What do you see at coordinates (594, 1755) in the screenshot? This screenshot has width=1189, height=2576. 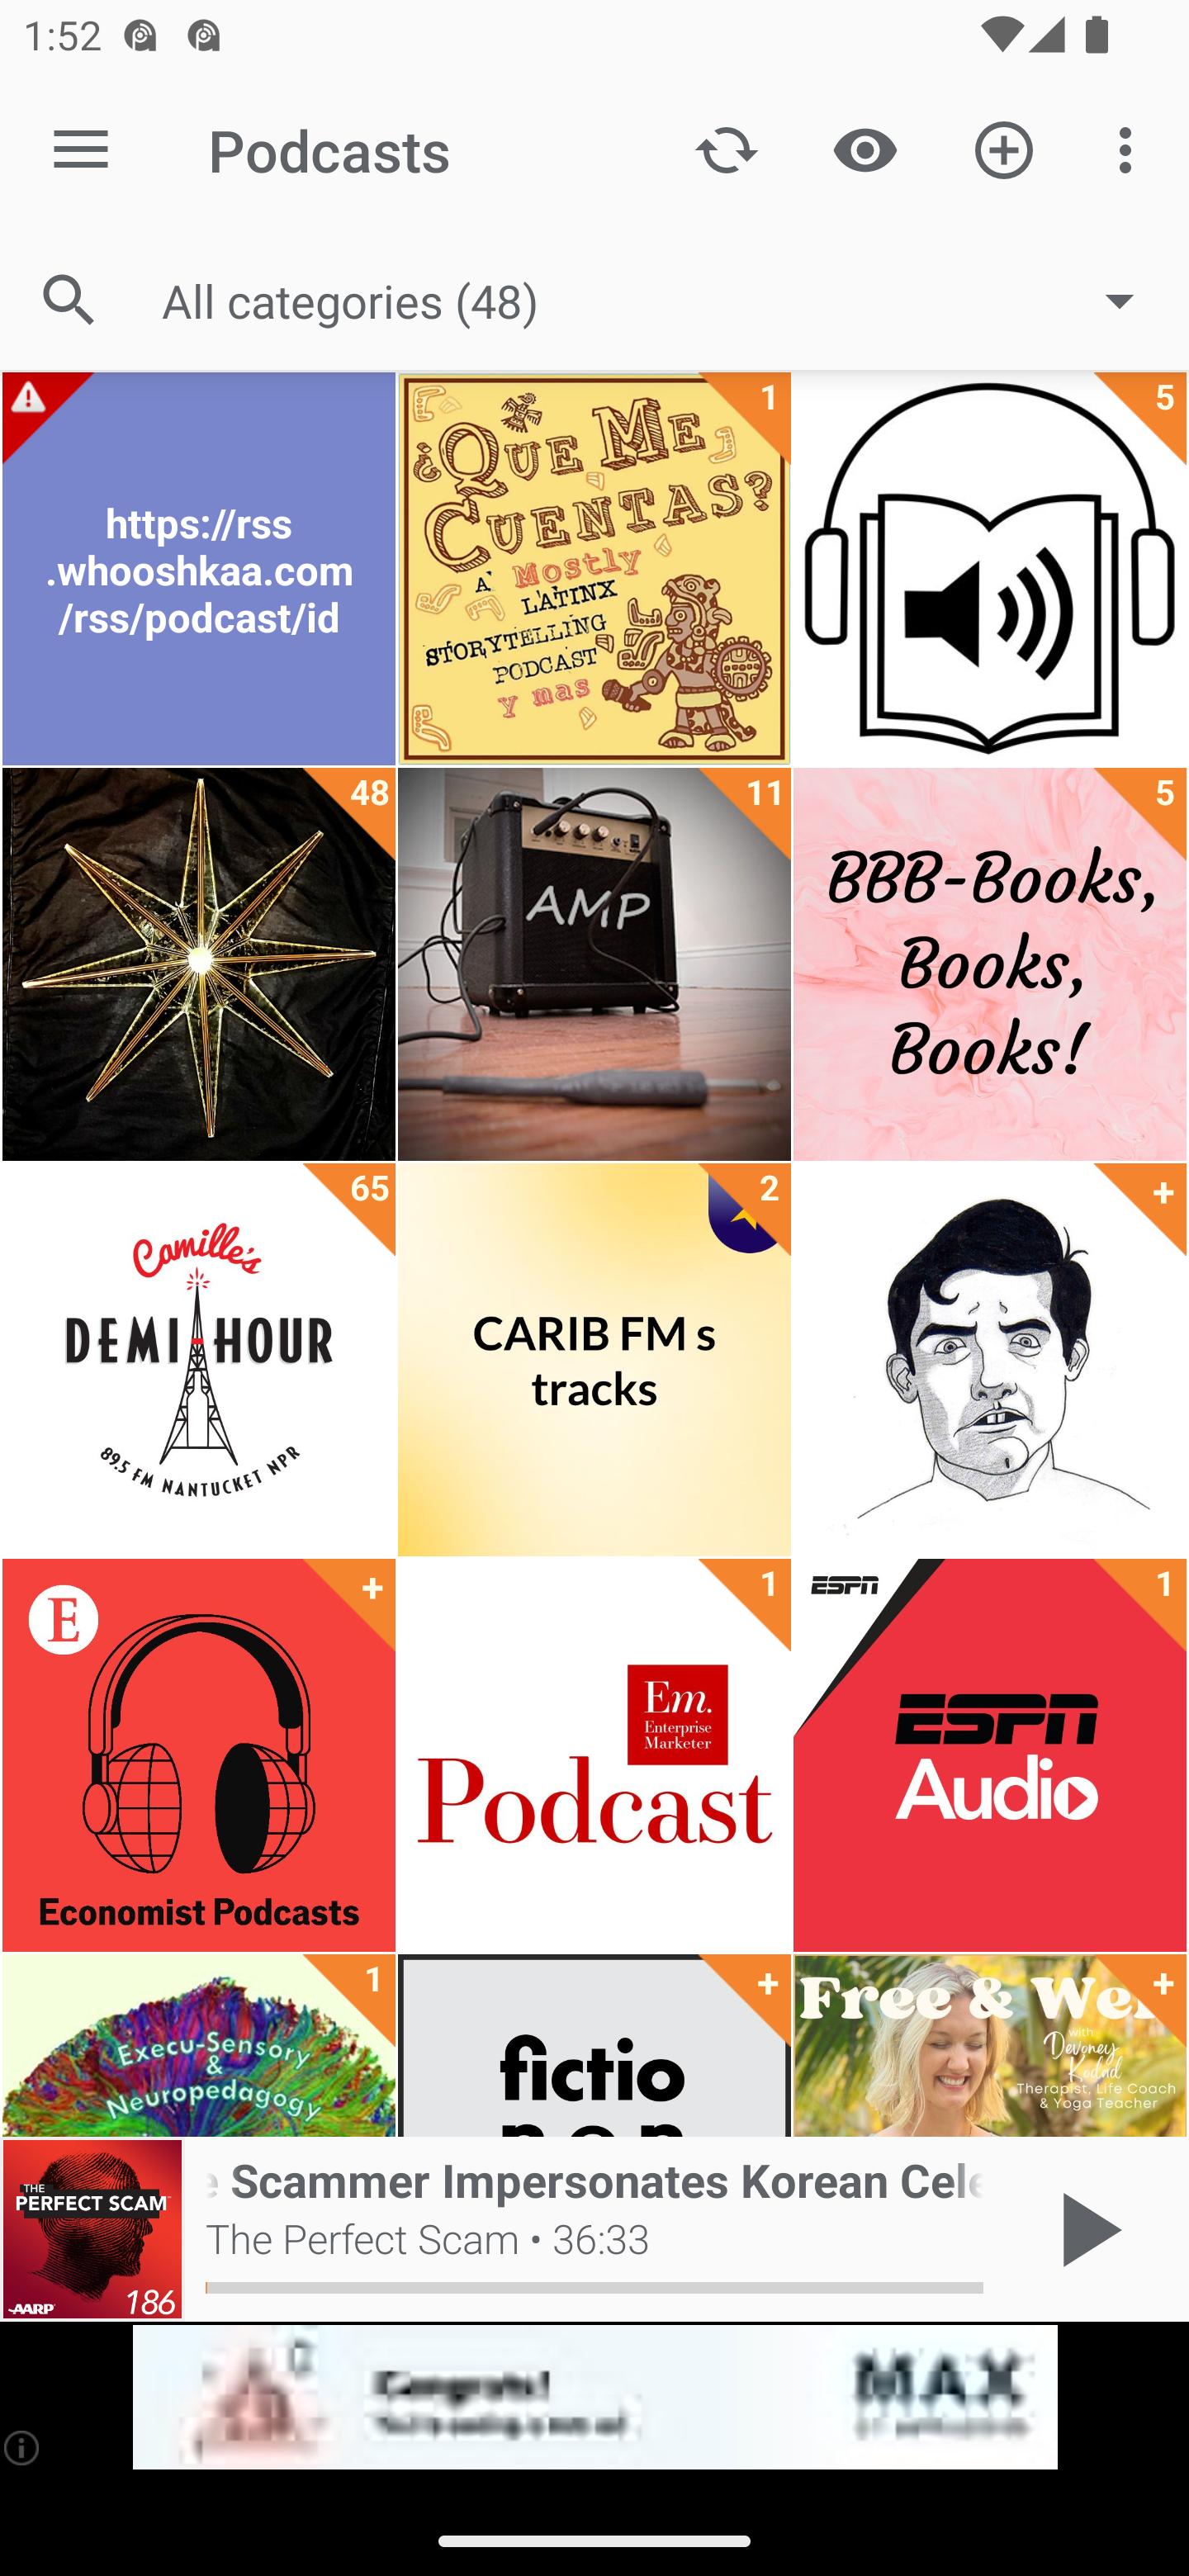 I see `Enterprise Marketer Podcast - Conference 1` at bounding box center [594, 1755].